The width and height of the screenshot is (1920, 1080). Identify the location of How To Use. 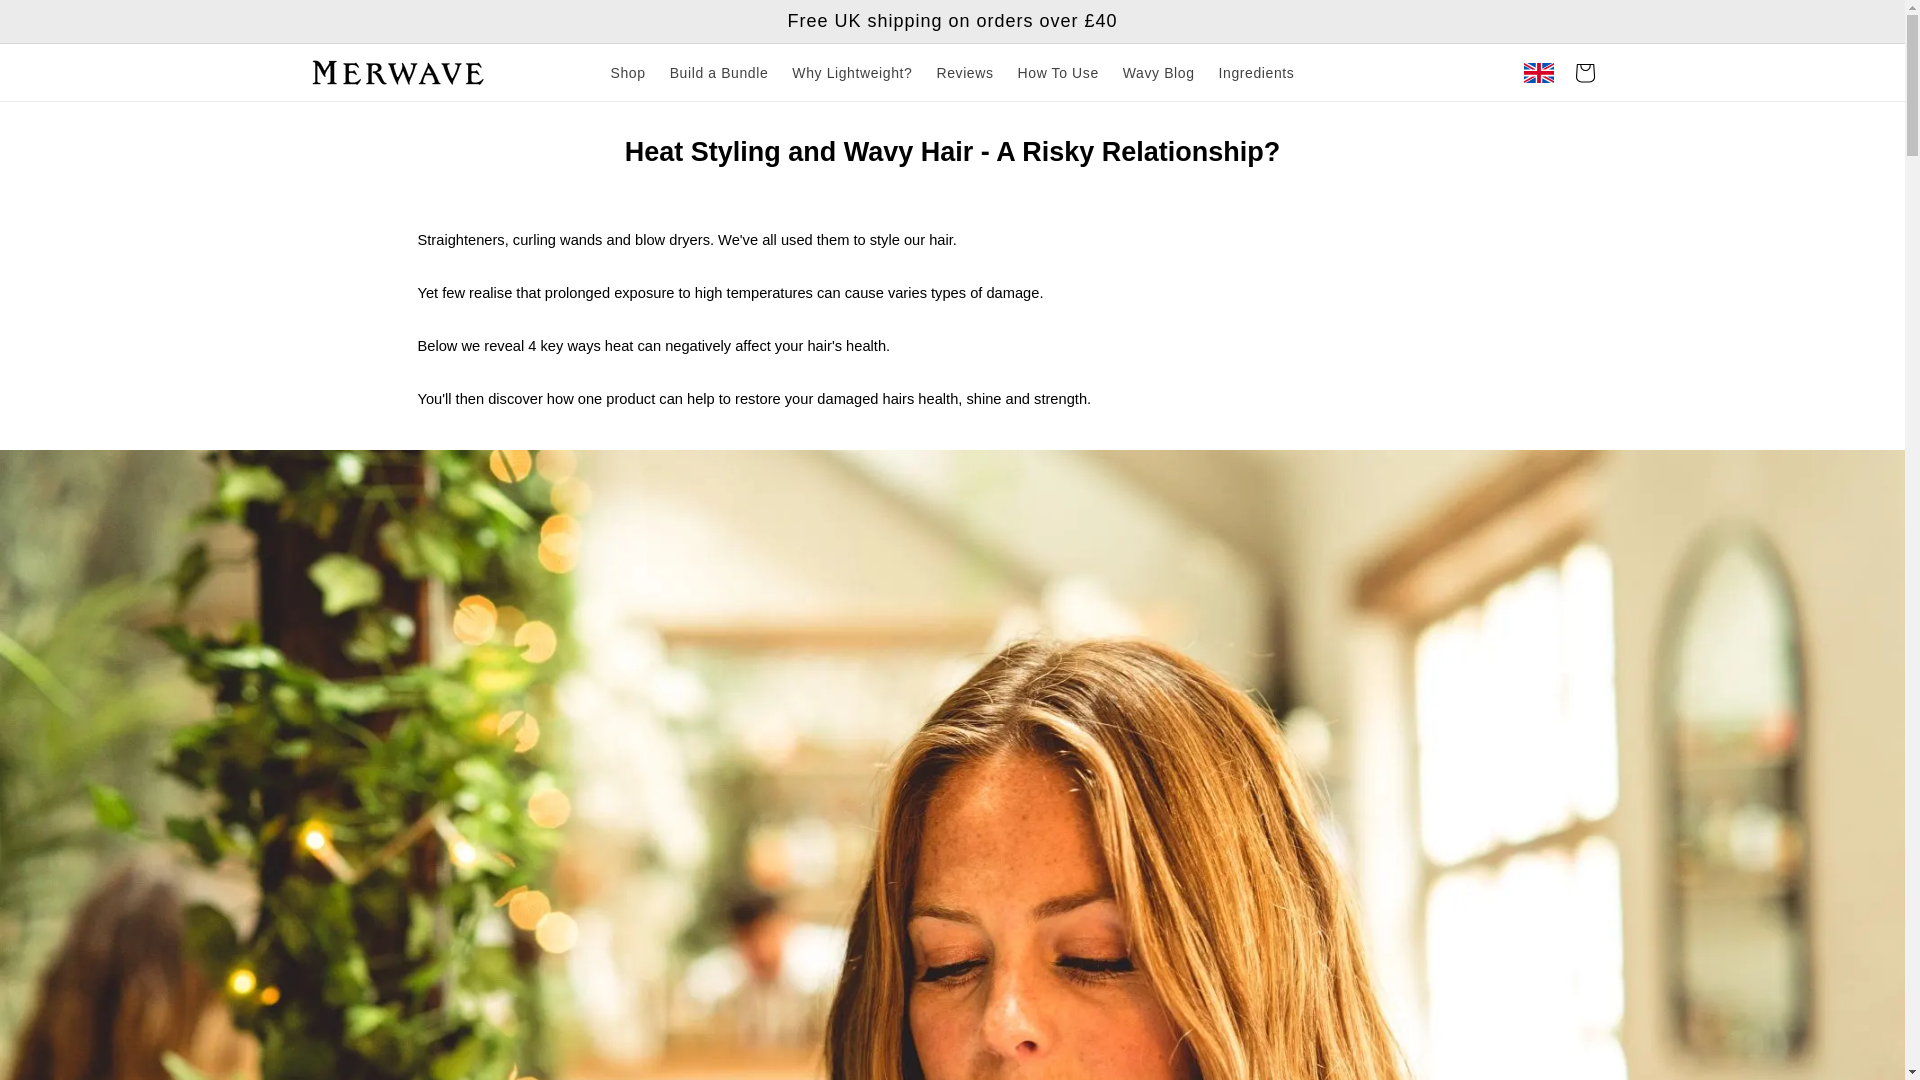
(1058, 72).